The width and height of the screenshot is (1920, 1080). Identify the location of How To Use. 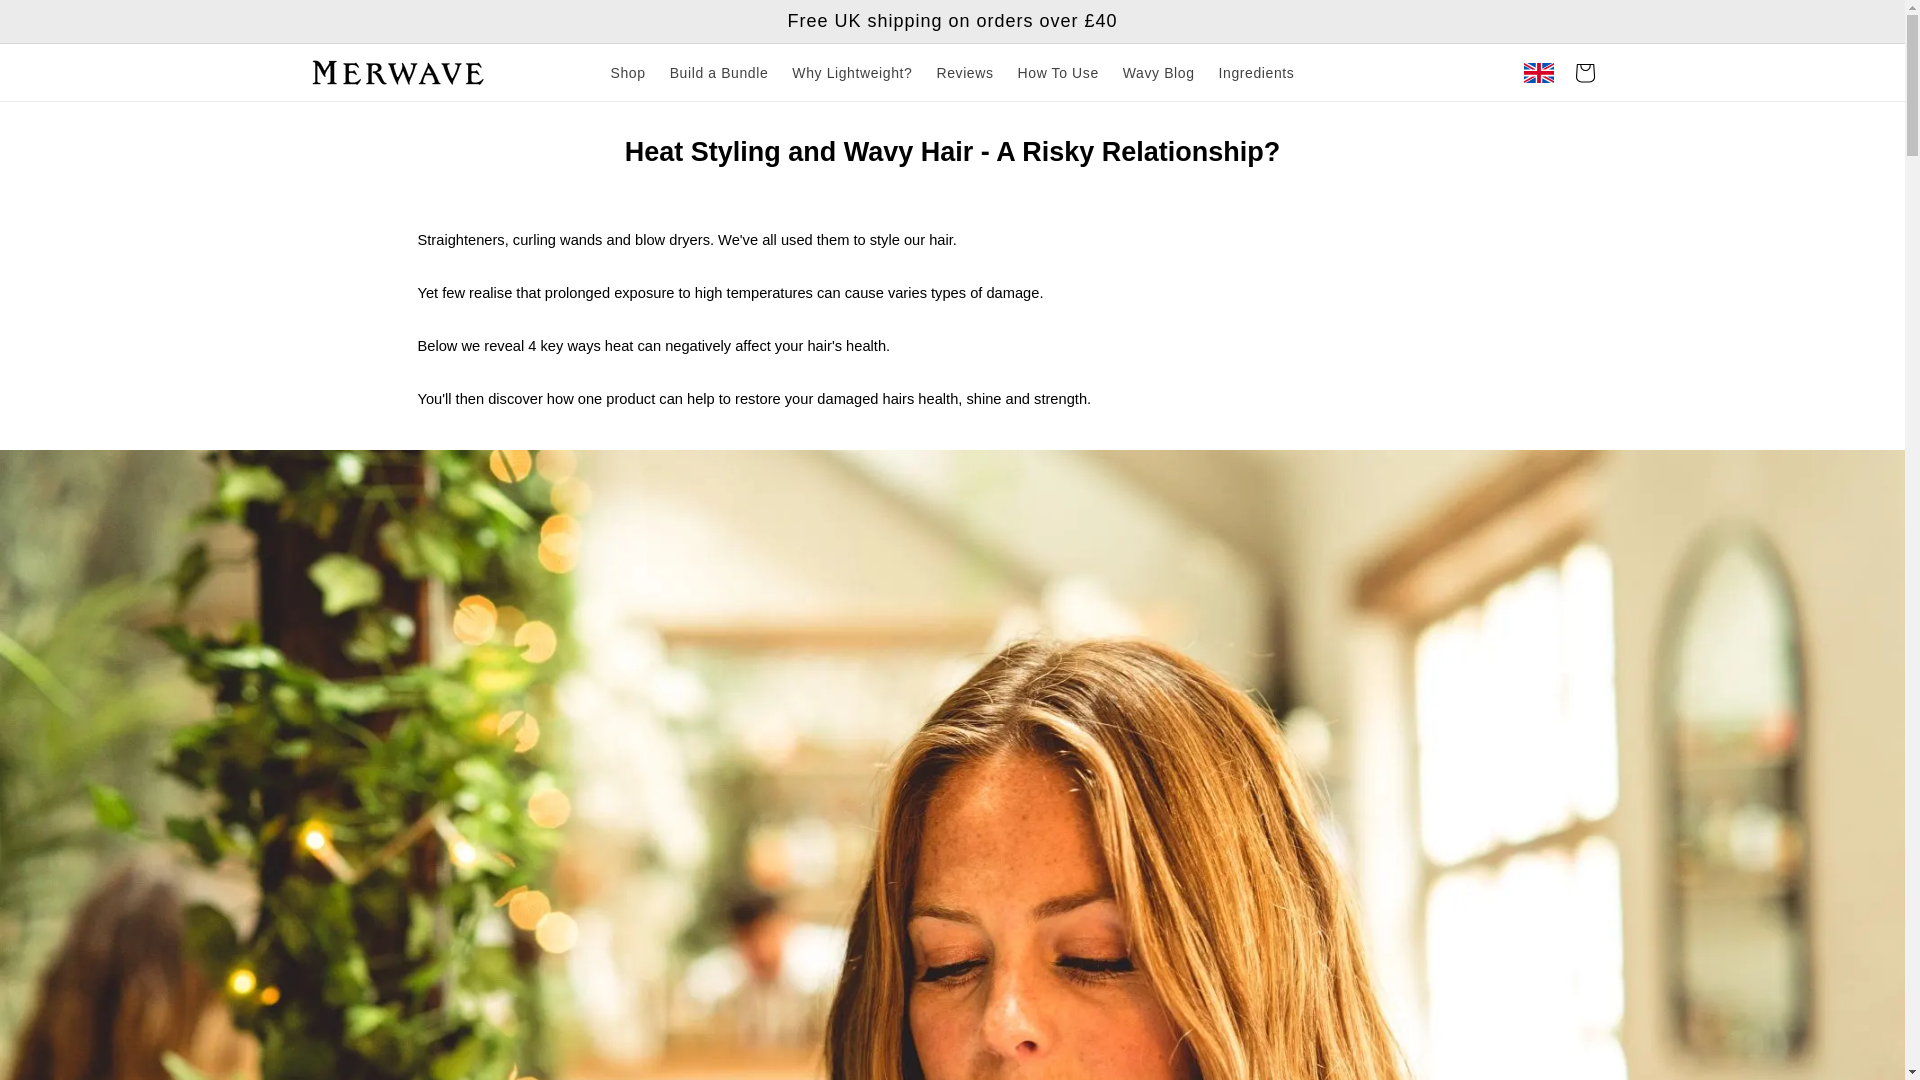
(1058, 72).